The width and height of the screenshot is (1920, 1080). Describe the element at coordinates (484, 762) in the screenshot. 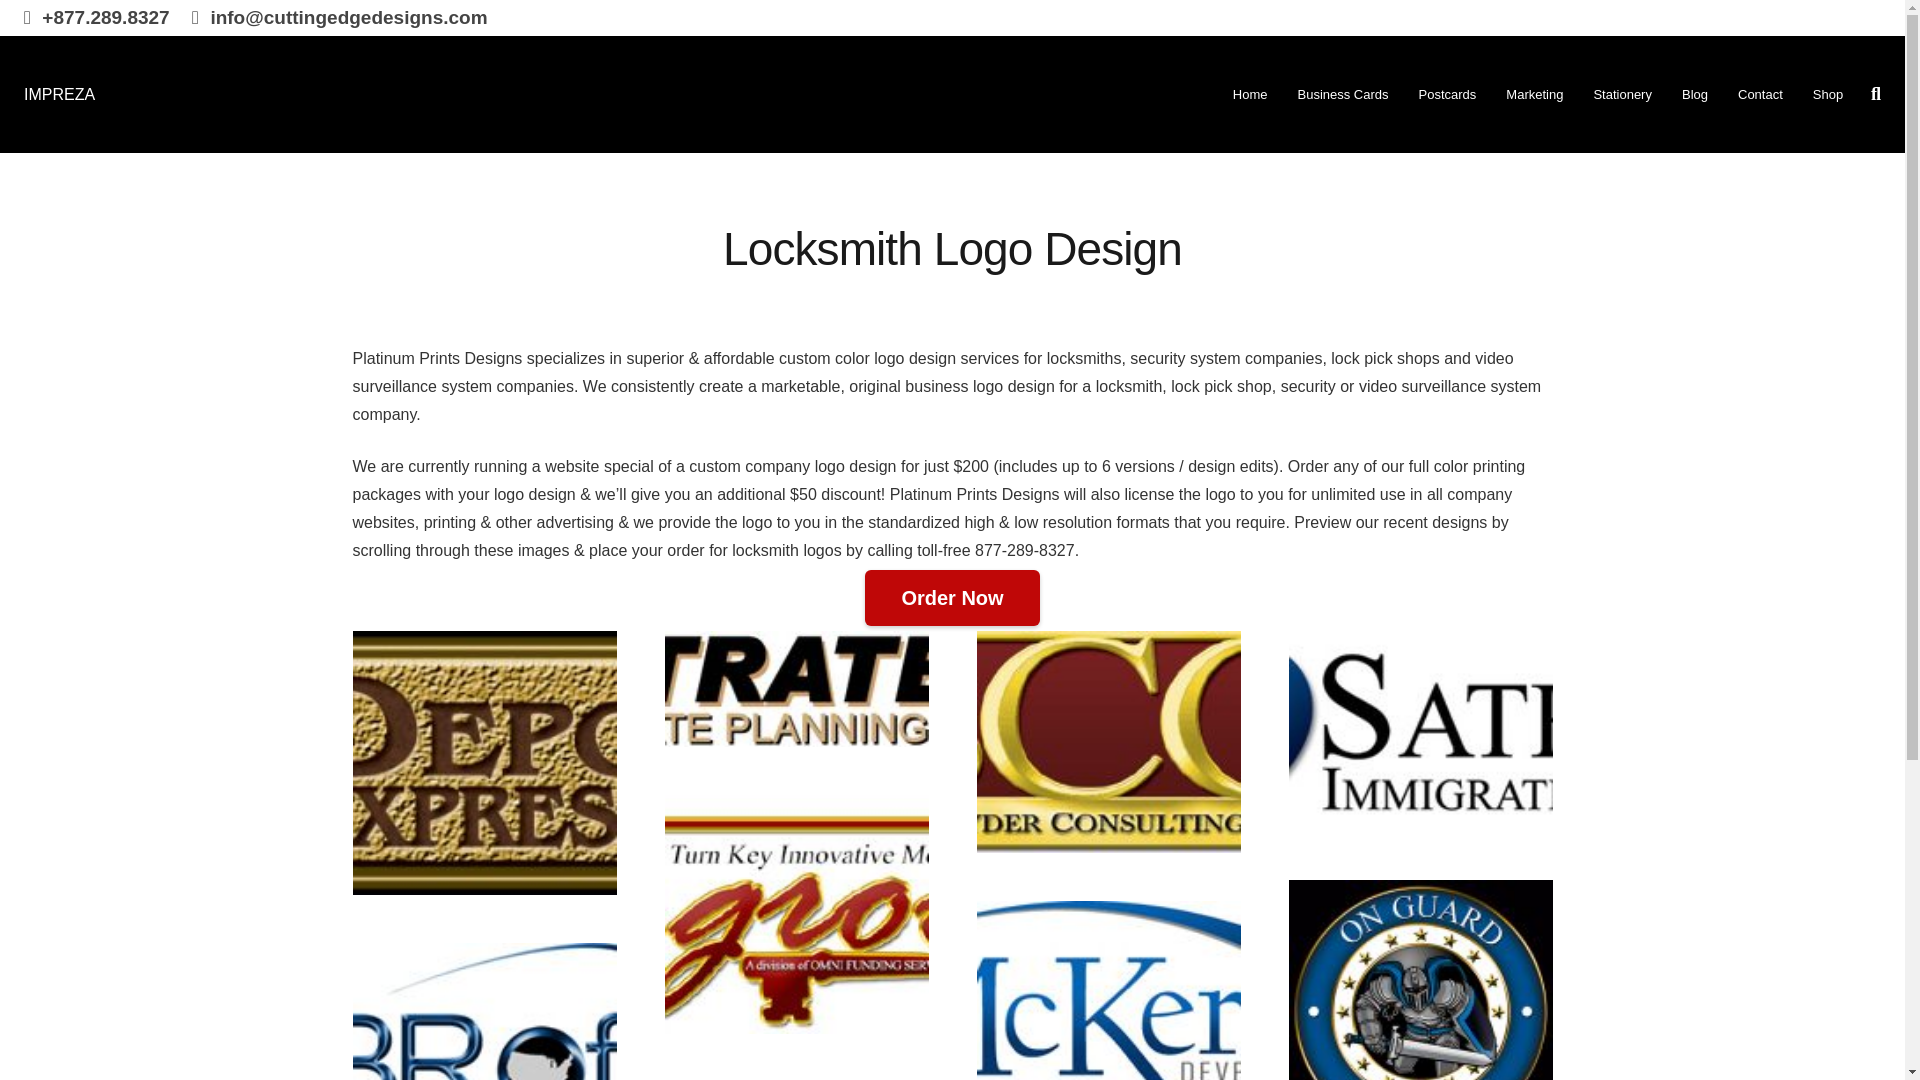

I see `web-depoexpress-lg` at that location.